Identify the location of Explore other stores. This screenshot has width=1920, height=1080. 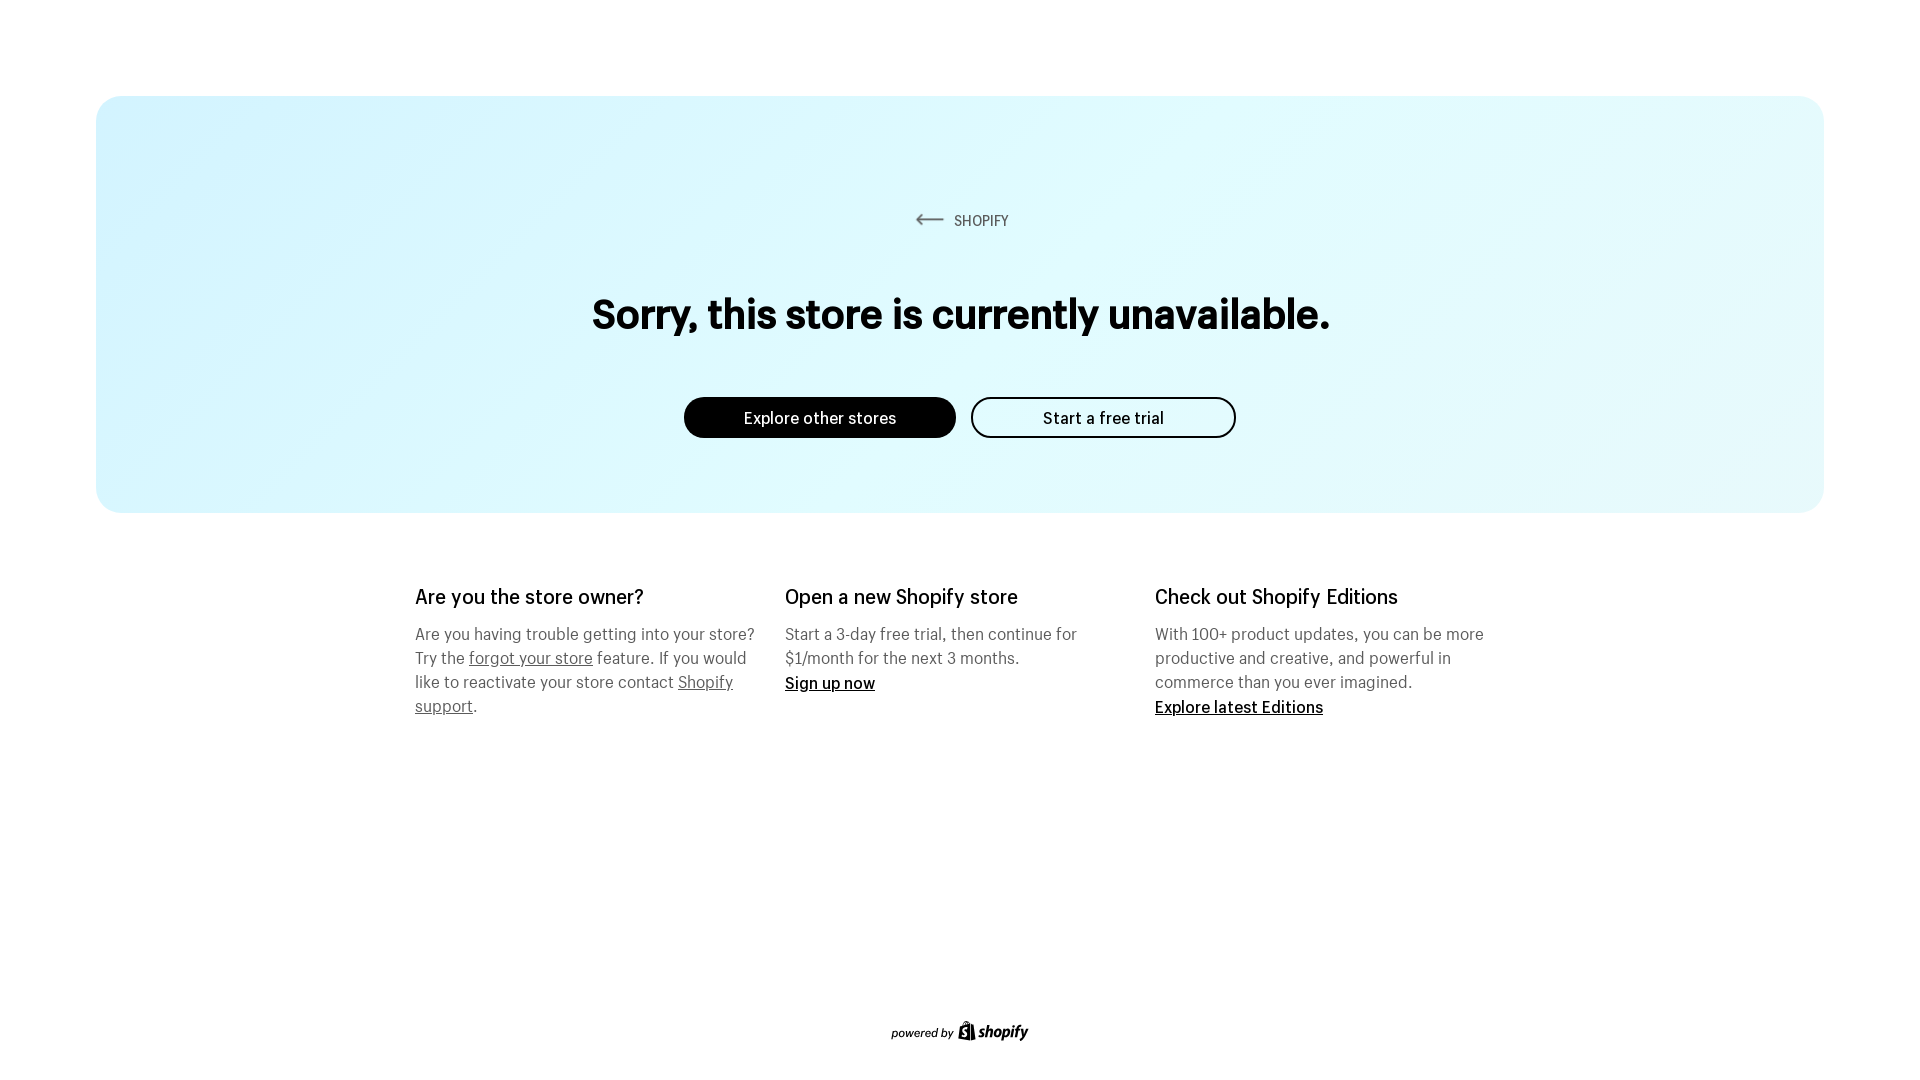
(820, 418).